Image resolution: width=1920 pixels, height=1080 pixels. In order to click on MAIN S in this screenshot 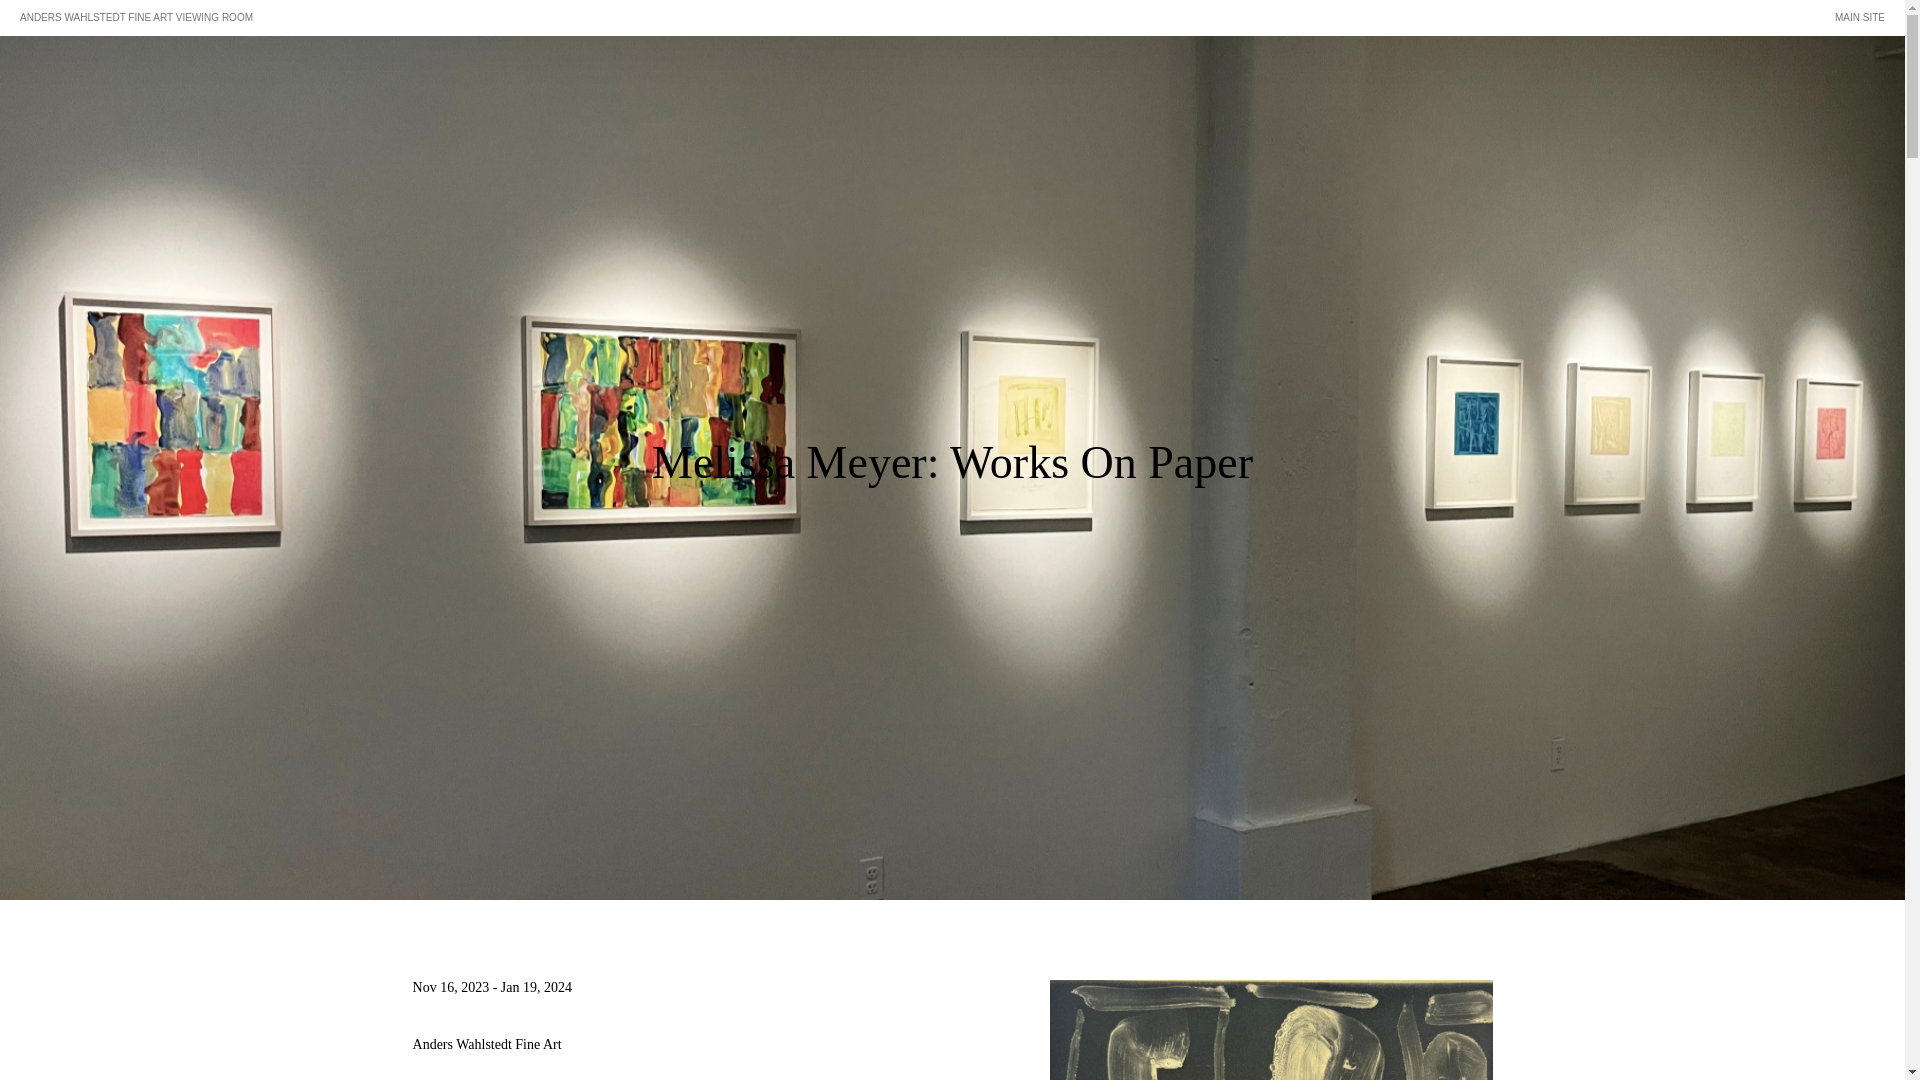, I will do `click(1852, 16)`.